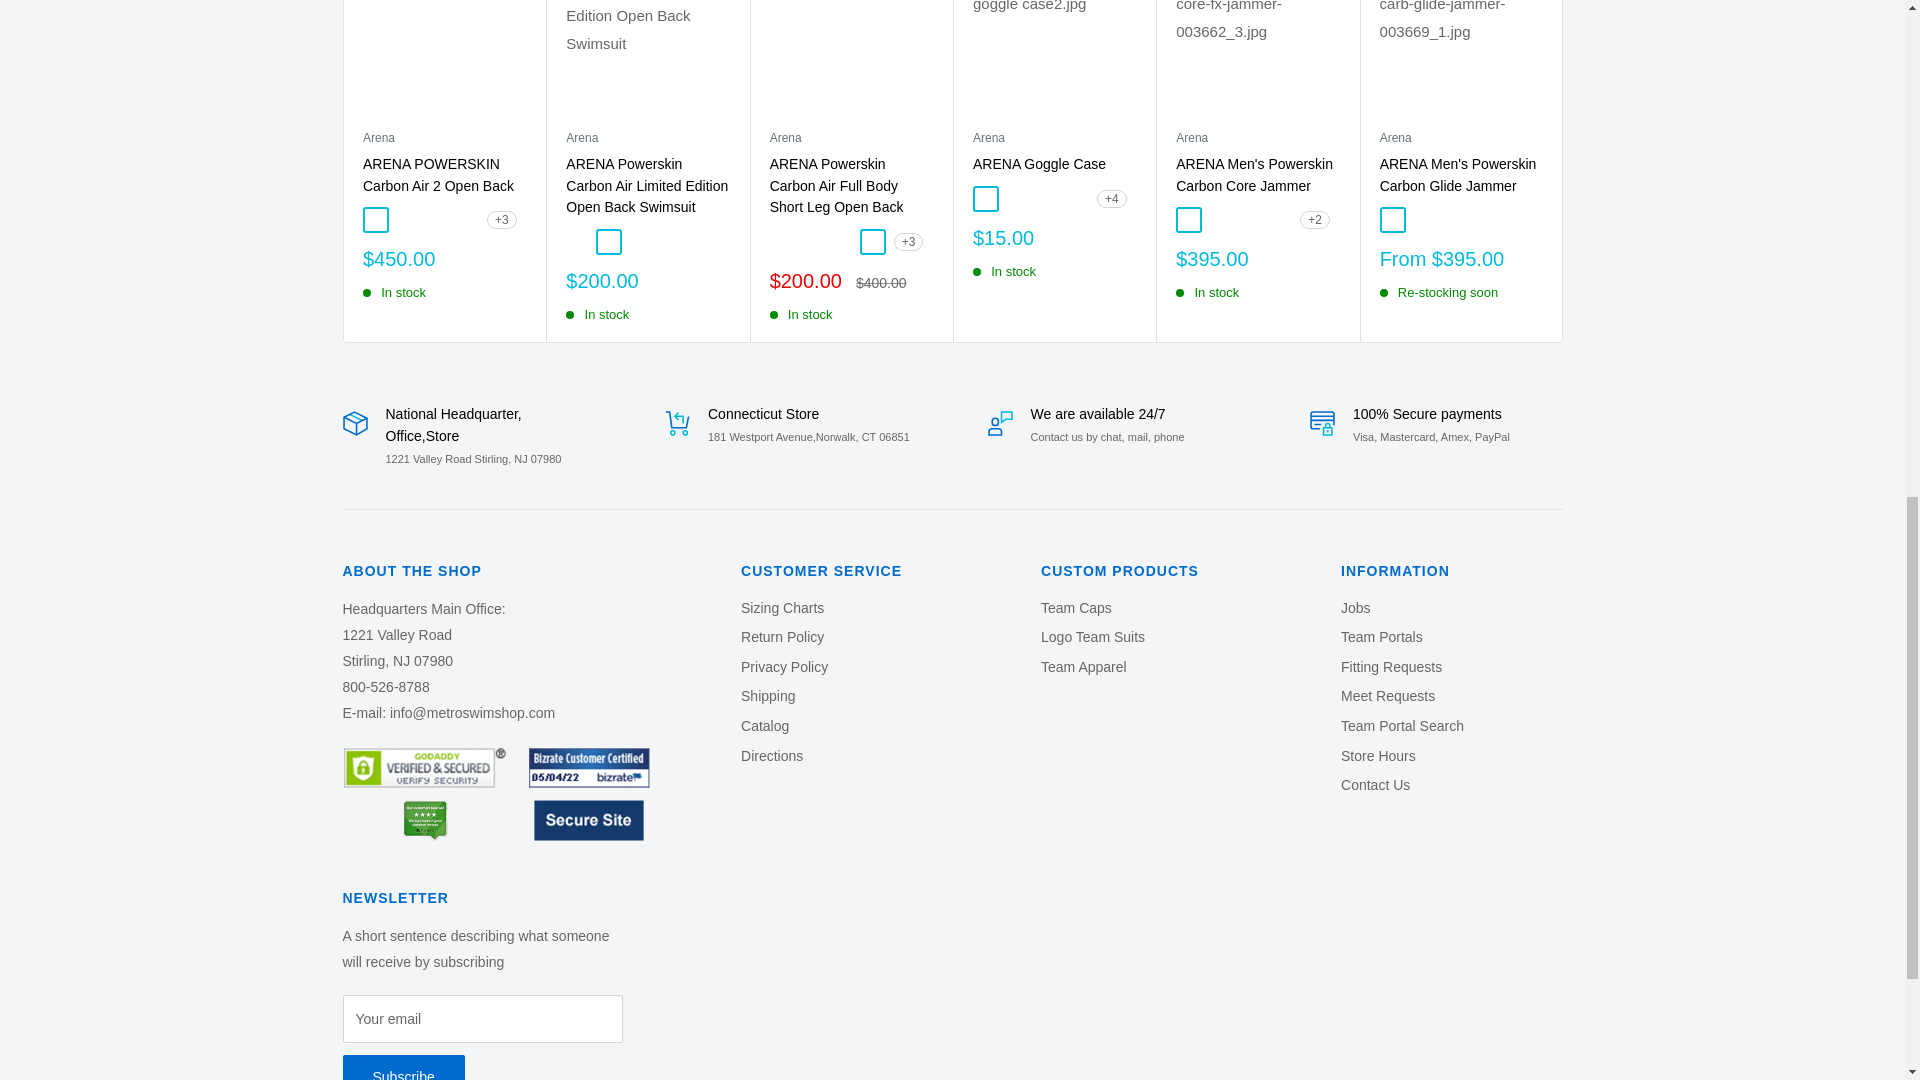 The image size is (1920, 1080). I want to click on Black-Black-Gold, so click(375, 219).